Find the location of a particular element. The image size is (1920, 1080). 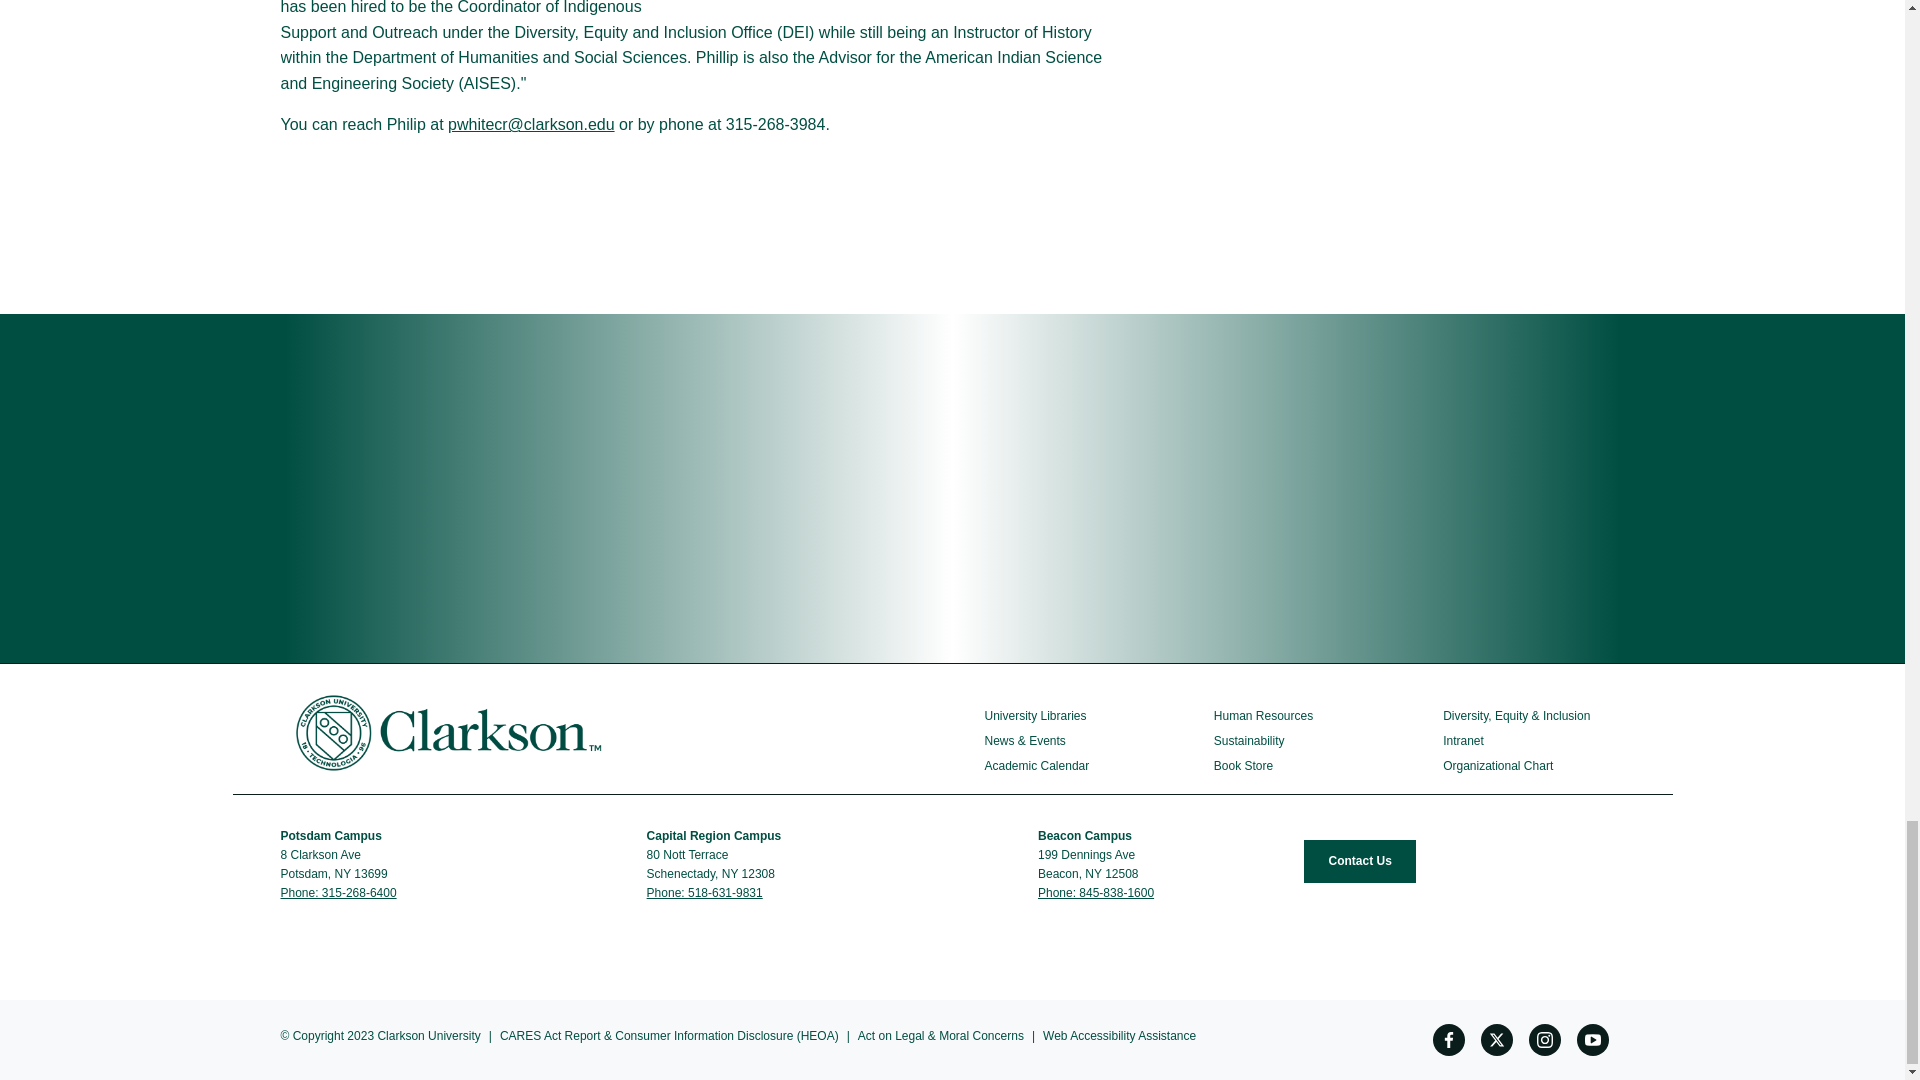

Capital Region Campus is located at coordinates (716, 836).